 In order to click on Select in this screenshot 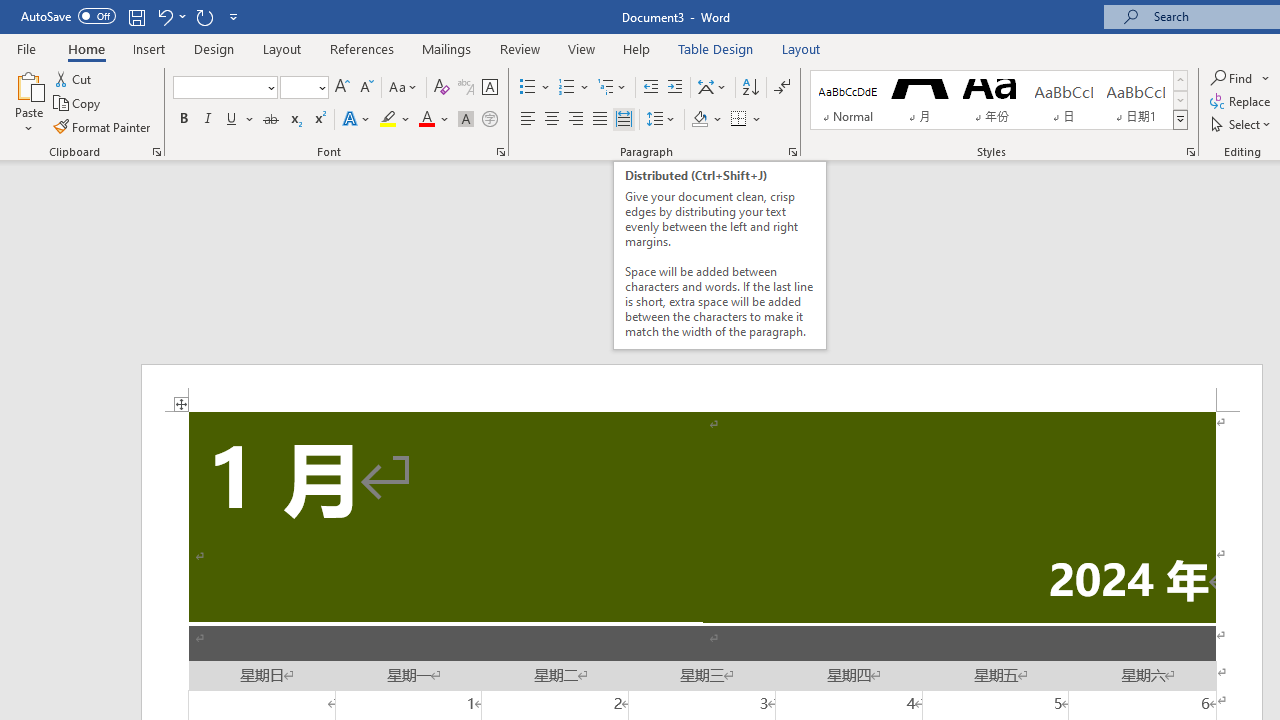, I will do `click(1242, 124)`.